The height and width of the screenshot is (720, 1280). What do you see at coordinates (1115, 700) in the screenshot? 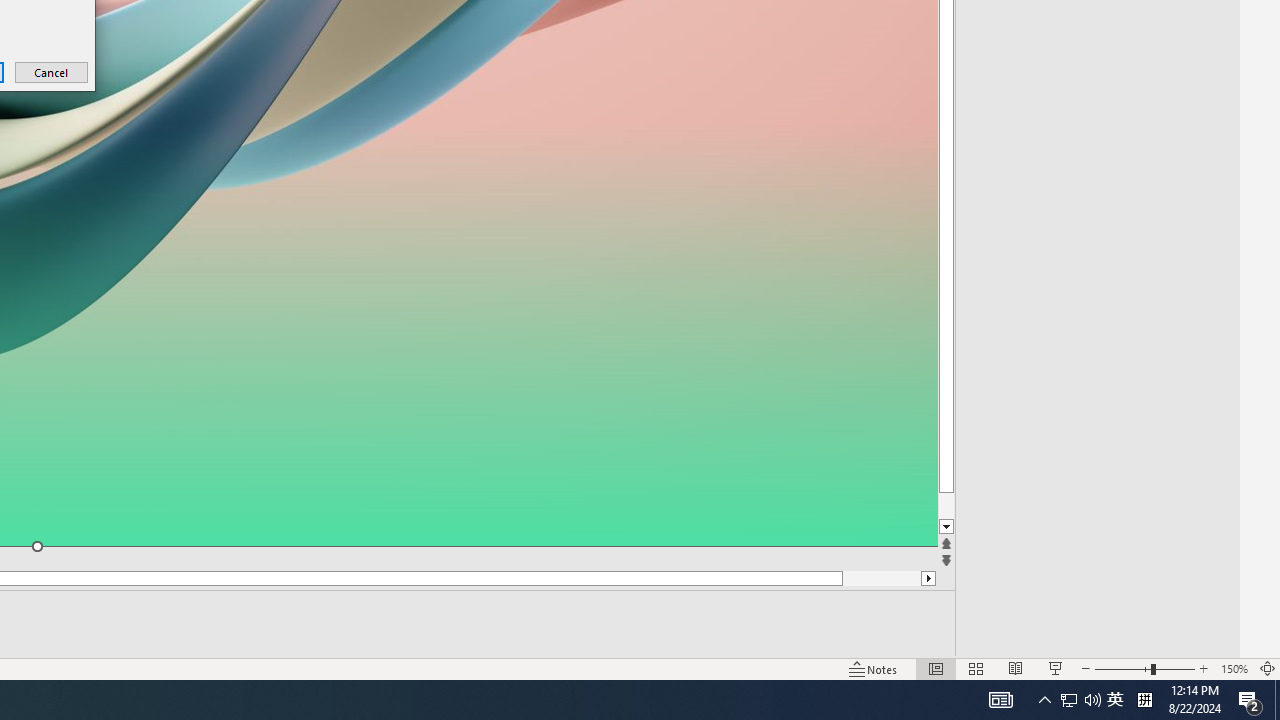
I see `Show desktop` at bounding box center [1115, 700].